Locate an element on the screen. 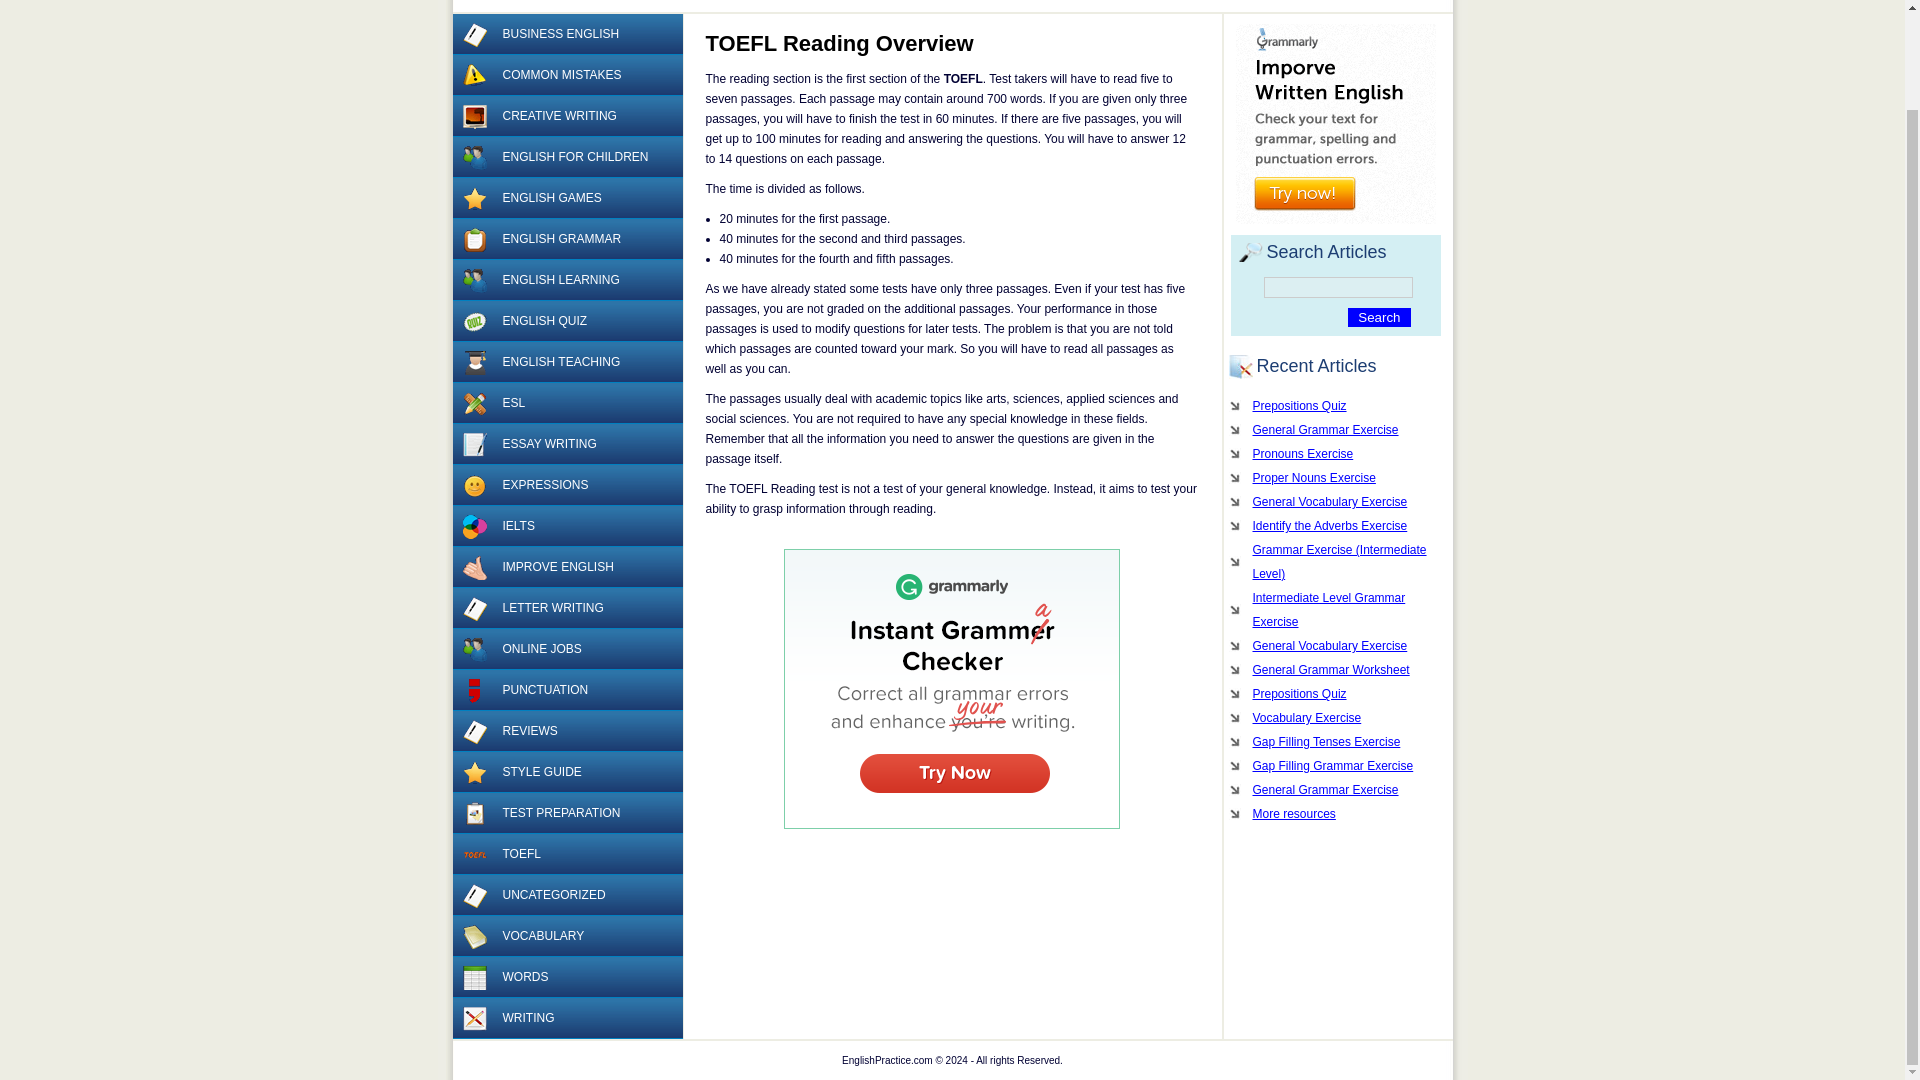 This screenshot has height=1080, width=1920. General Grammar Exercise is located at coordinates (1334, 429).